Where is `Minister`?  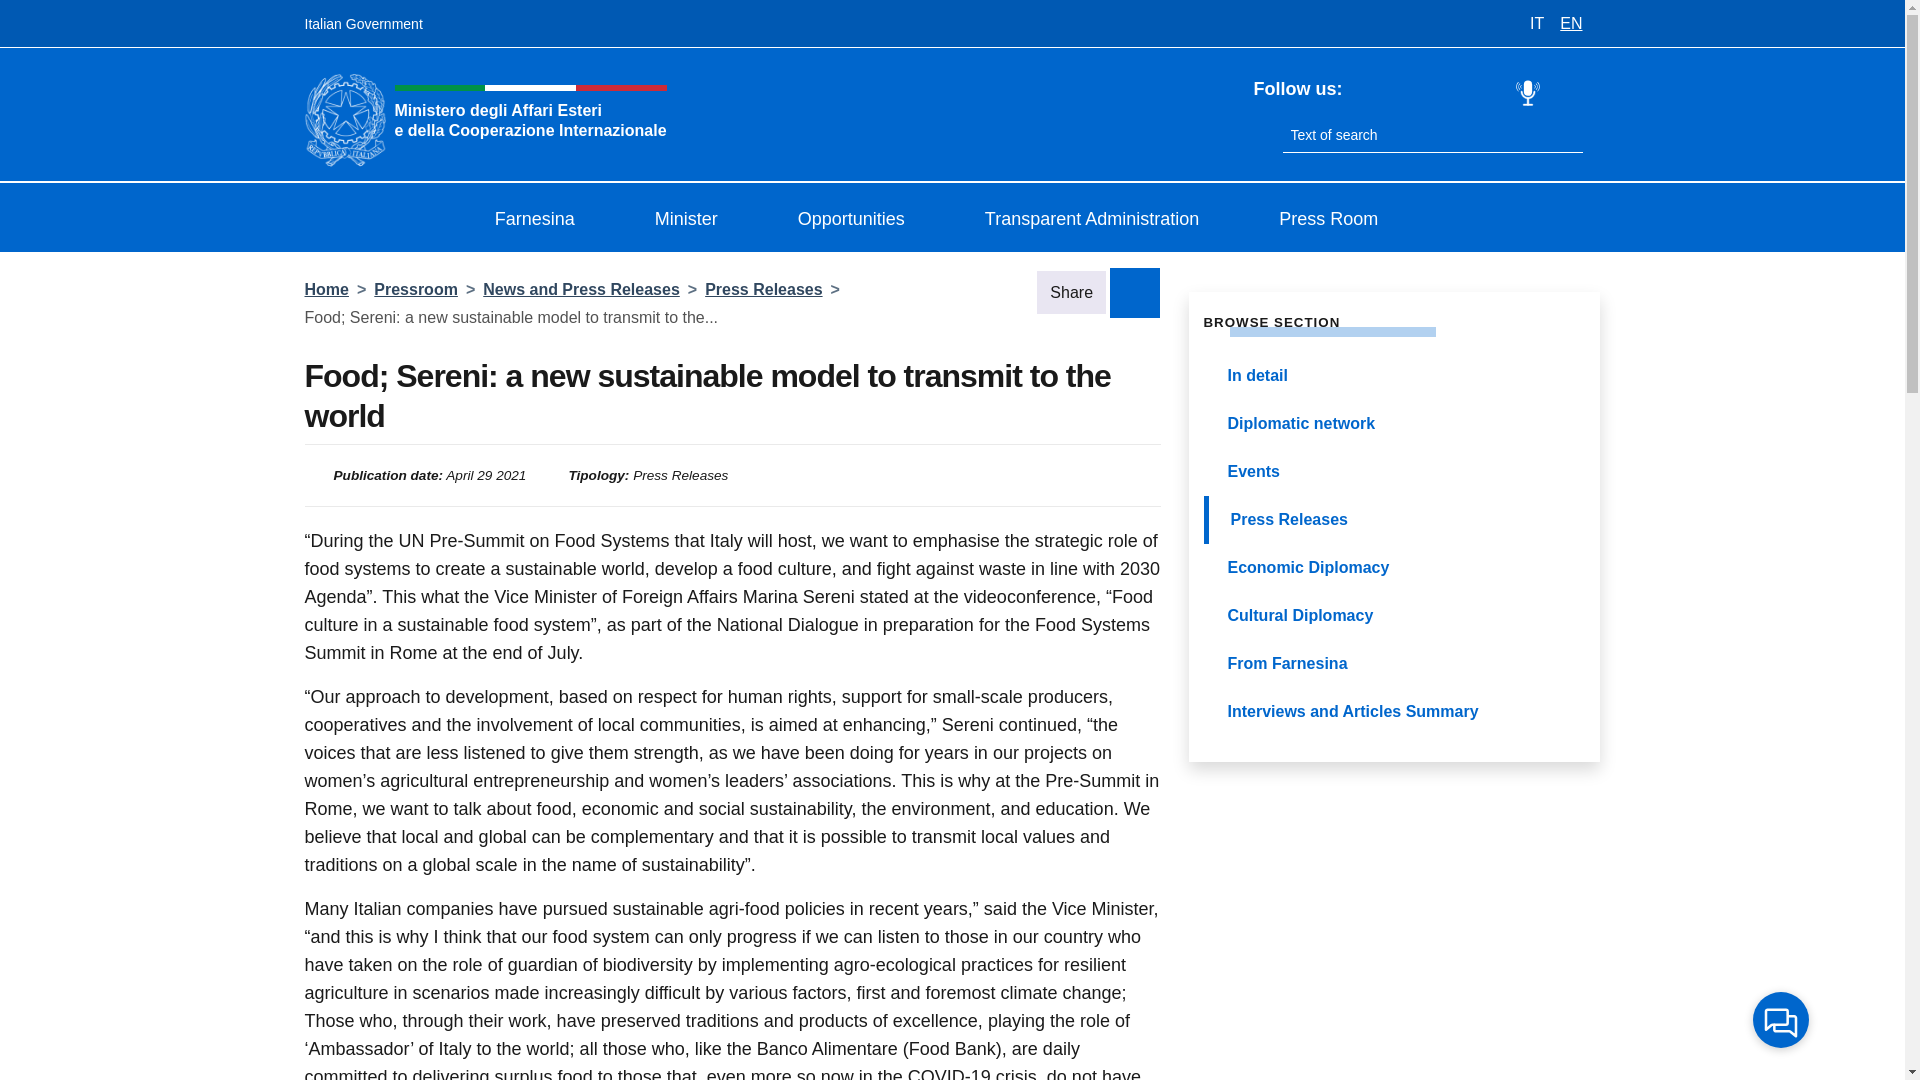
Minister is located at coordinates (702, 219).